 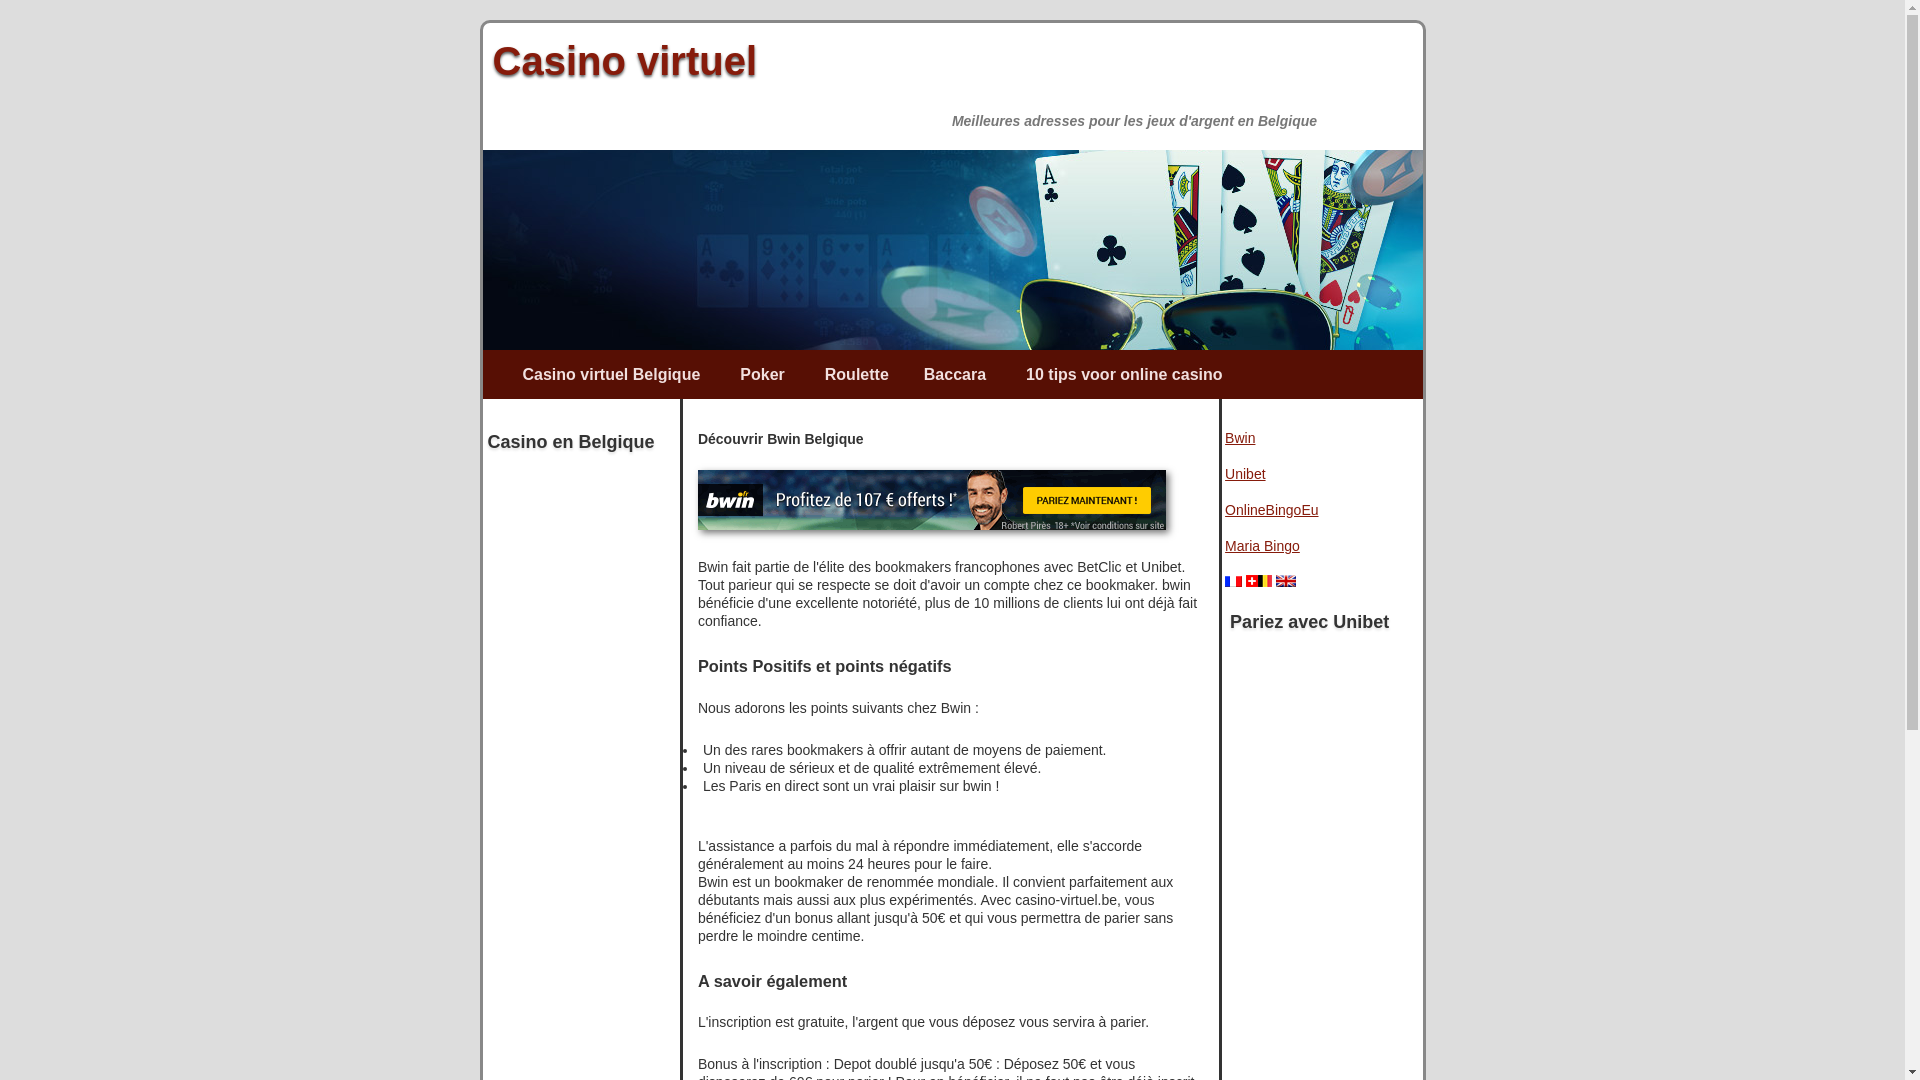 What do you see at coordinates (1272, 510) in the screenshot?
I see `OnlineBingoEu` at bounding box center [1272, 510].